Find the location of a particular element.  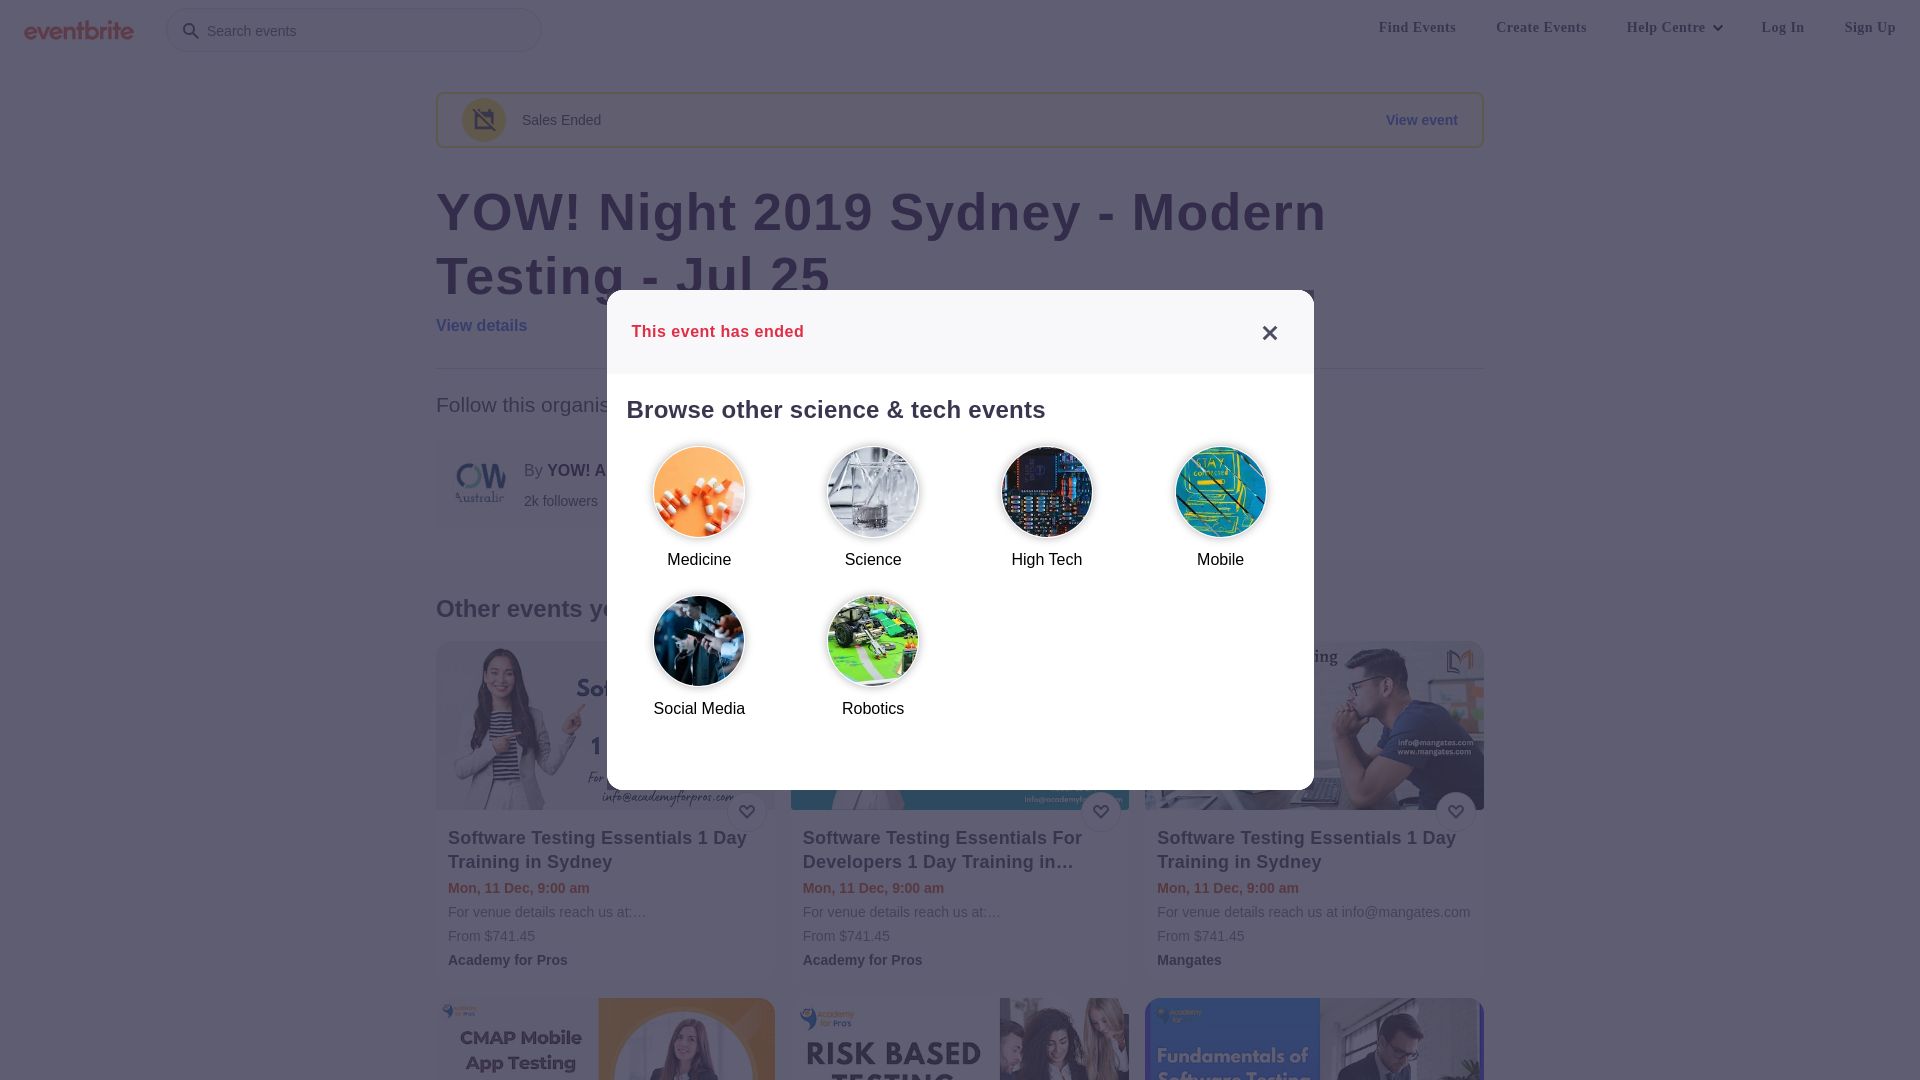

Find Events is located at coordinates (1418, 28).